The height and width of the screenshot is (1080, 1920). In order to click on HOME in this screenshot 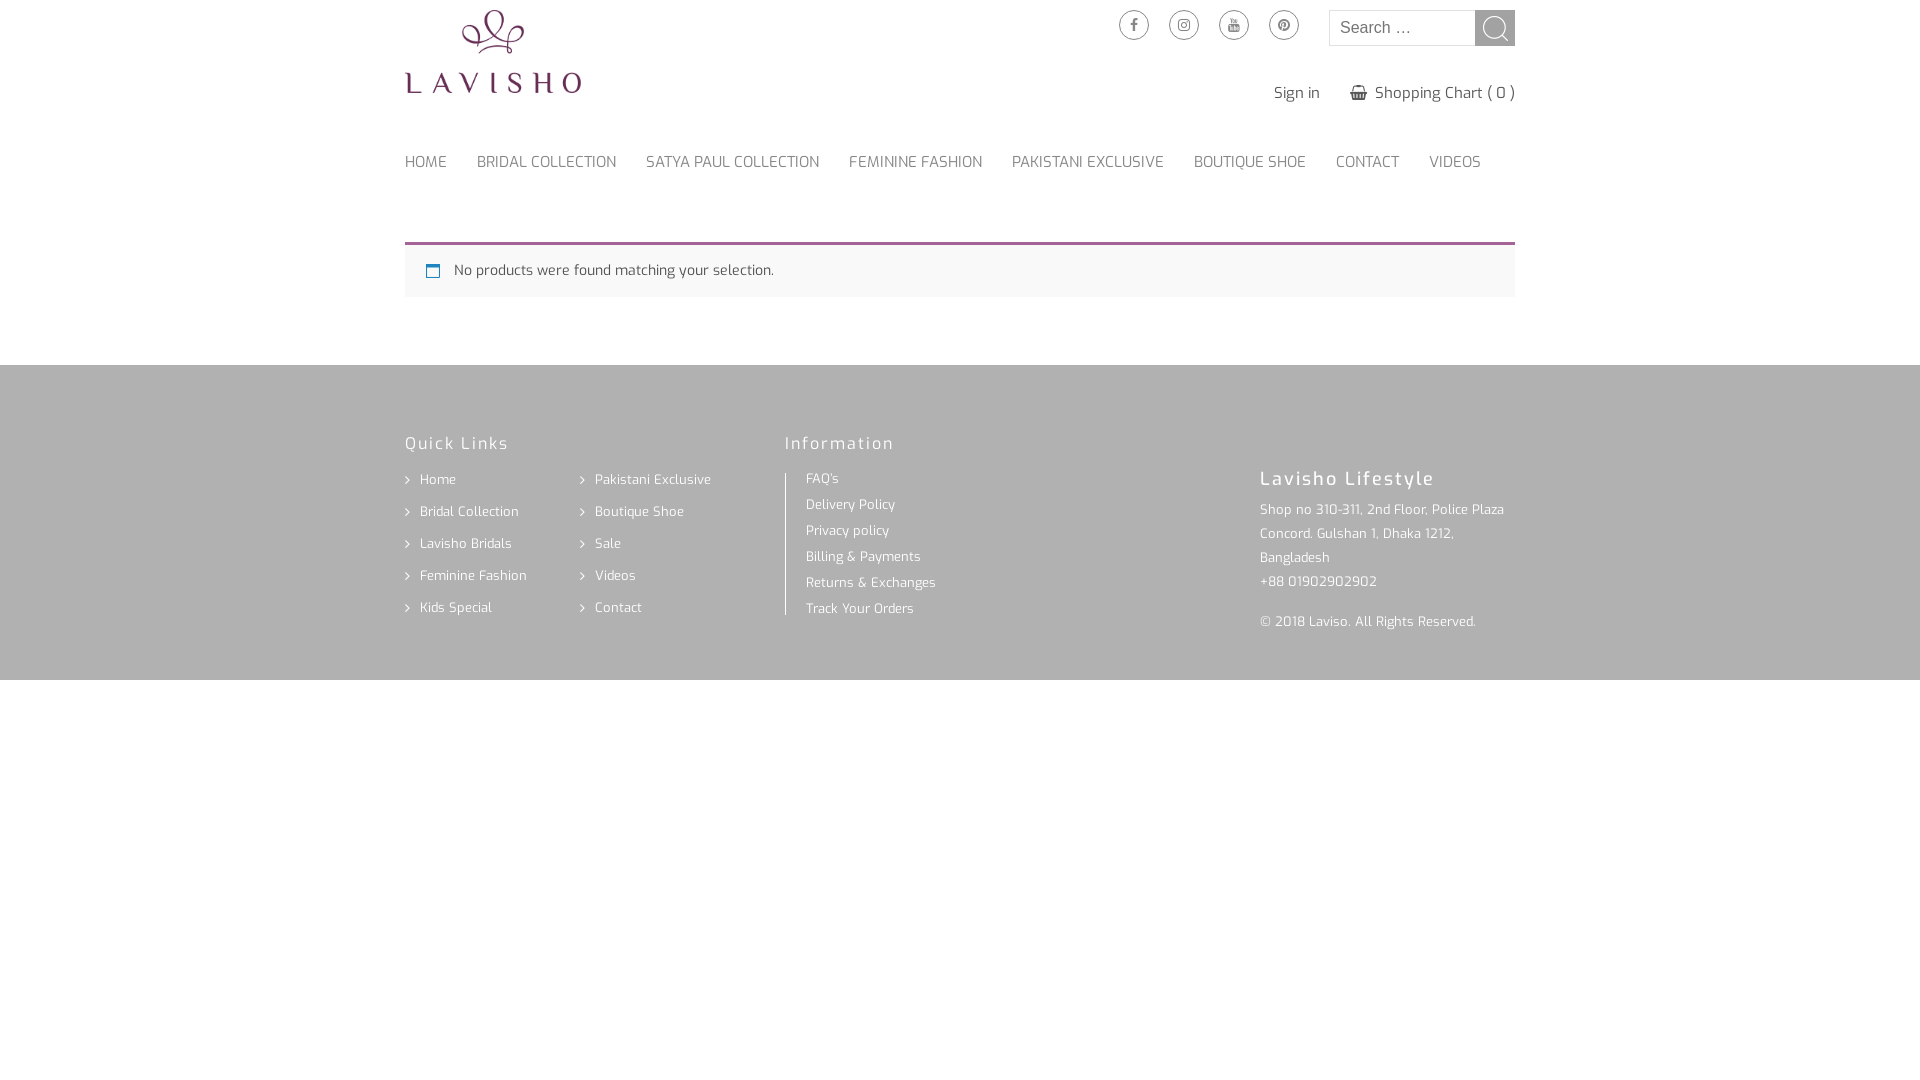, I will do `click(441, 162)`.